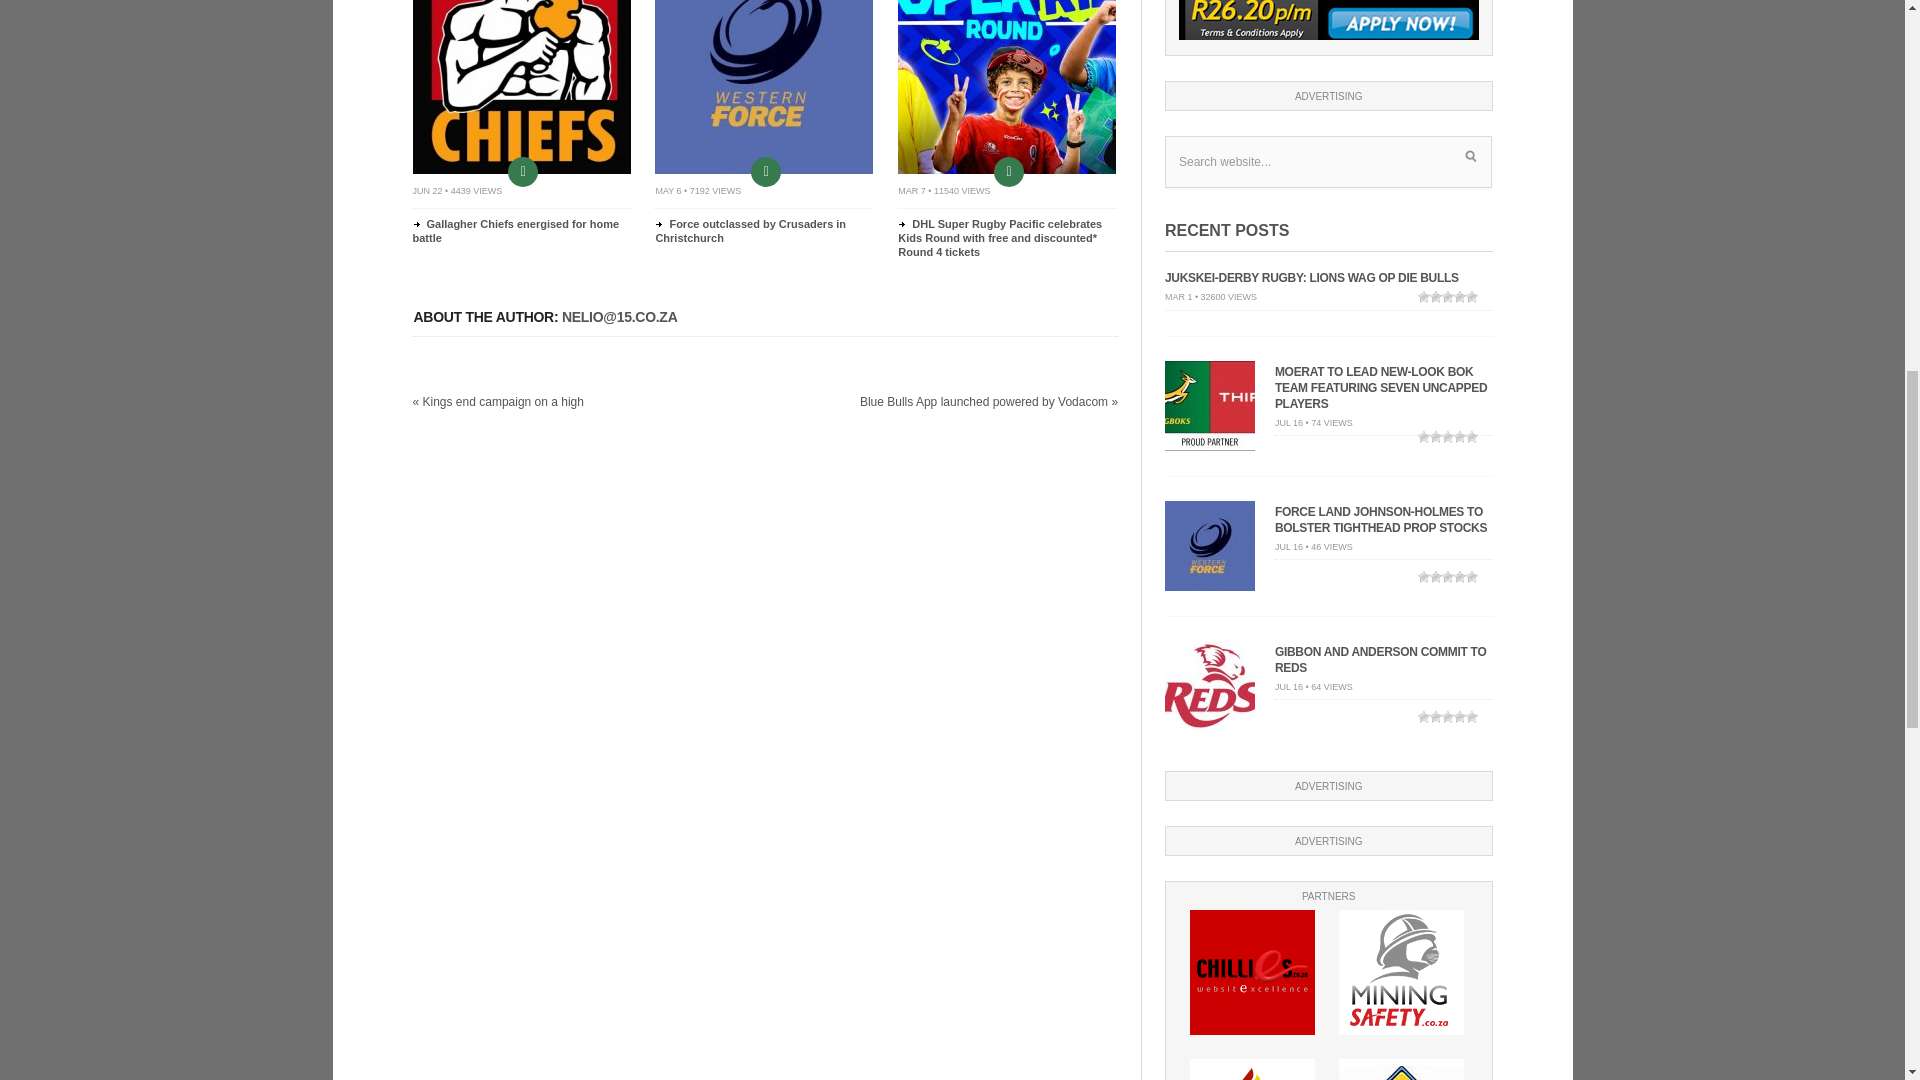 The image size is (1920, 1080). What do you see at coordinates (750, 231) in the screenshot?
I see `Force outclassed by Crusaders in Christchurch` at bounding box center [750, 231].